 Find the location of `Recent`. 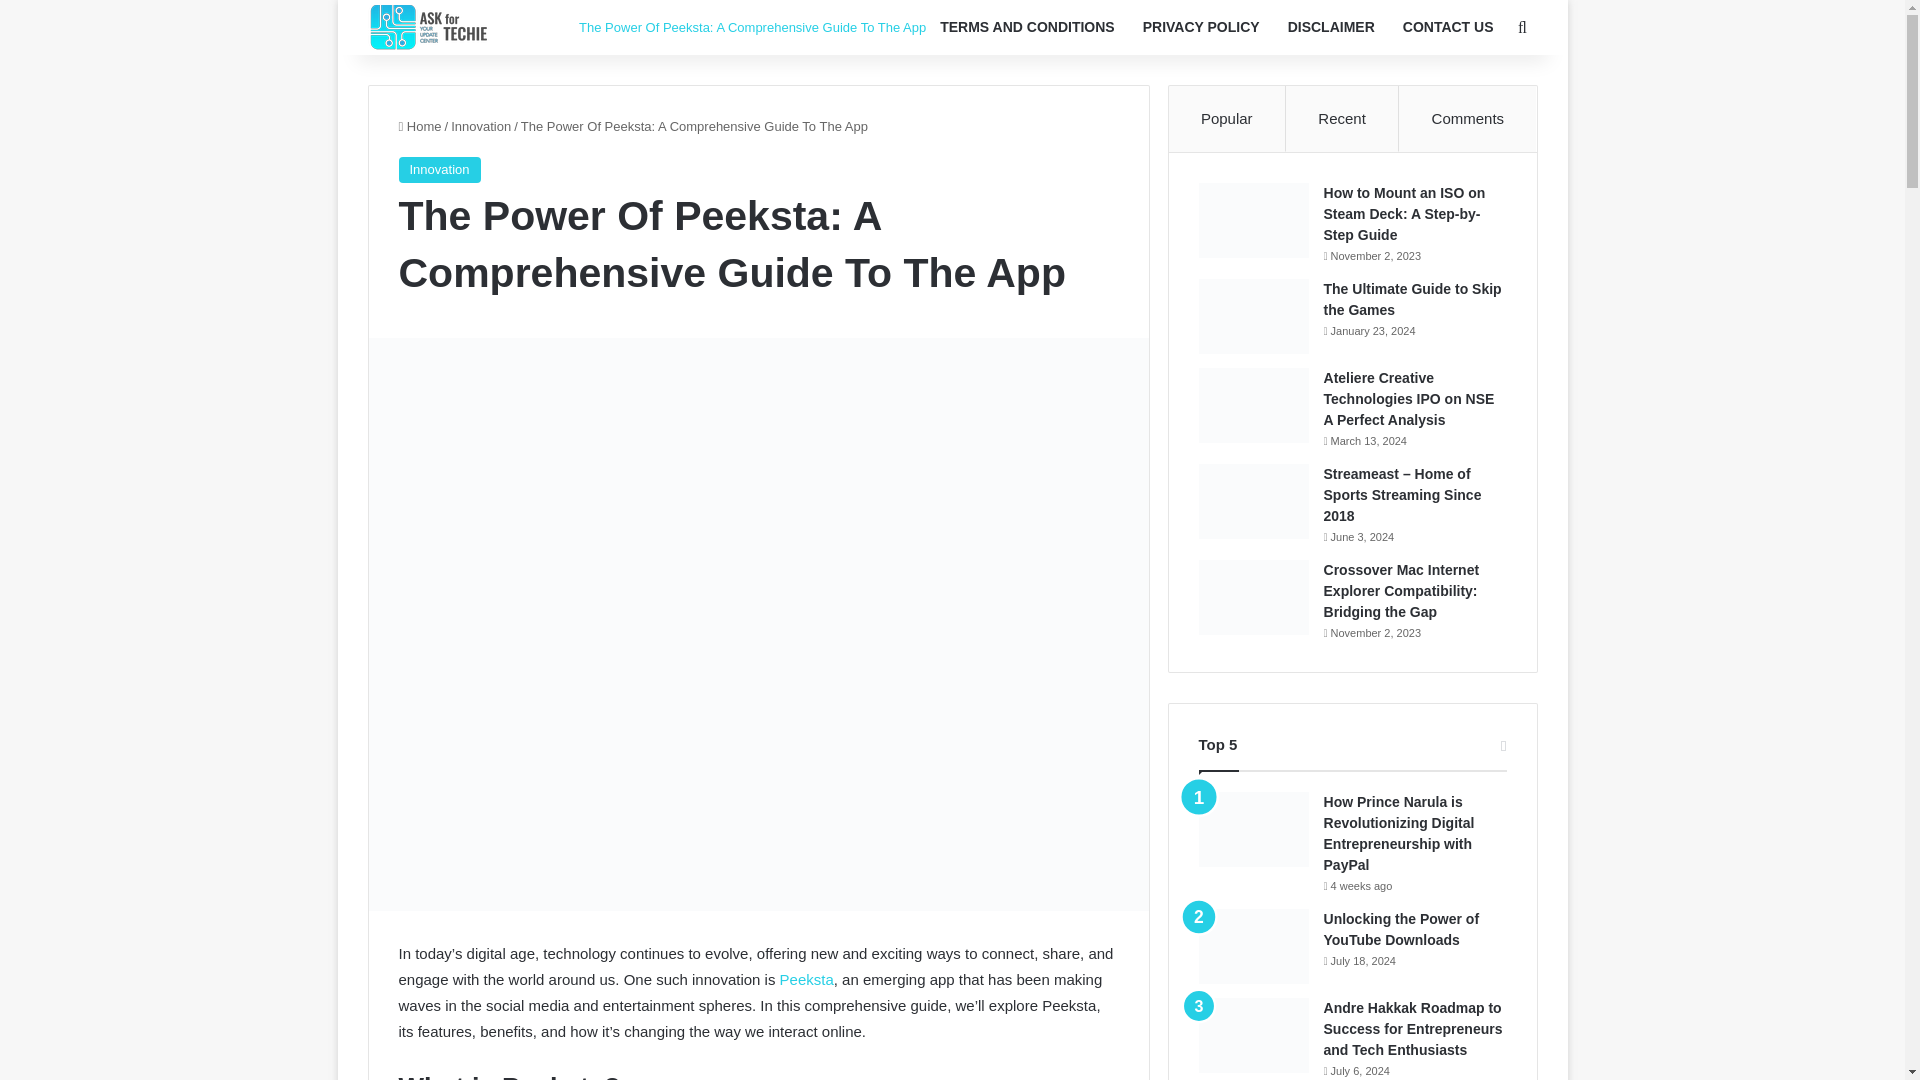

Recent is located at coordinates (1342, 119).